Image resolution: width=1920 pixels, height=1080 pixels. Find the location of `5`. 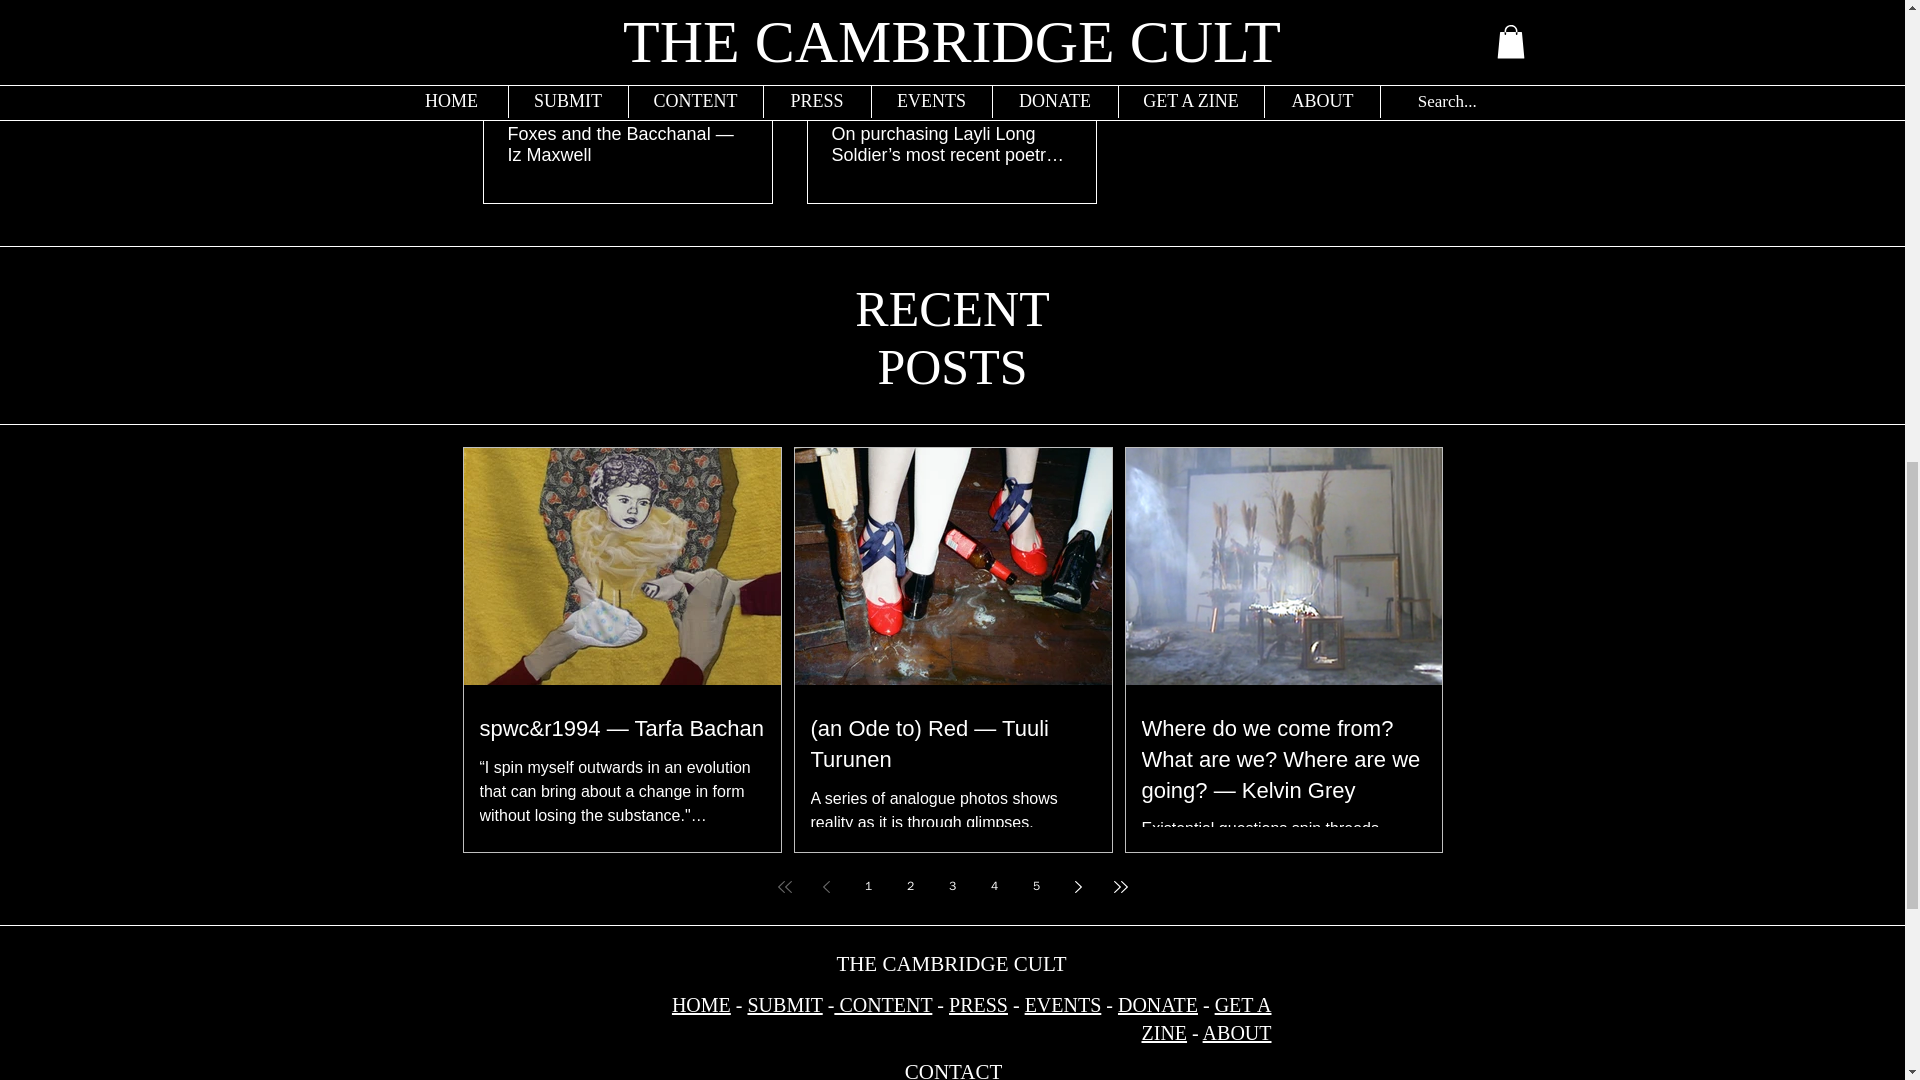

5 is located at coordinates (1036, 887).